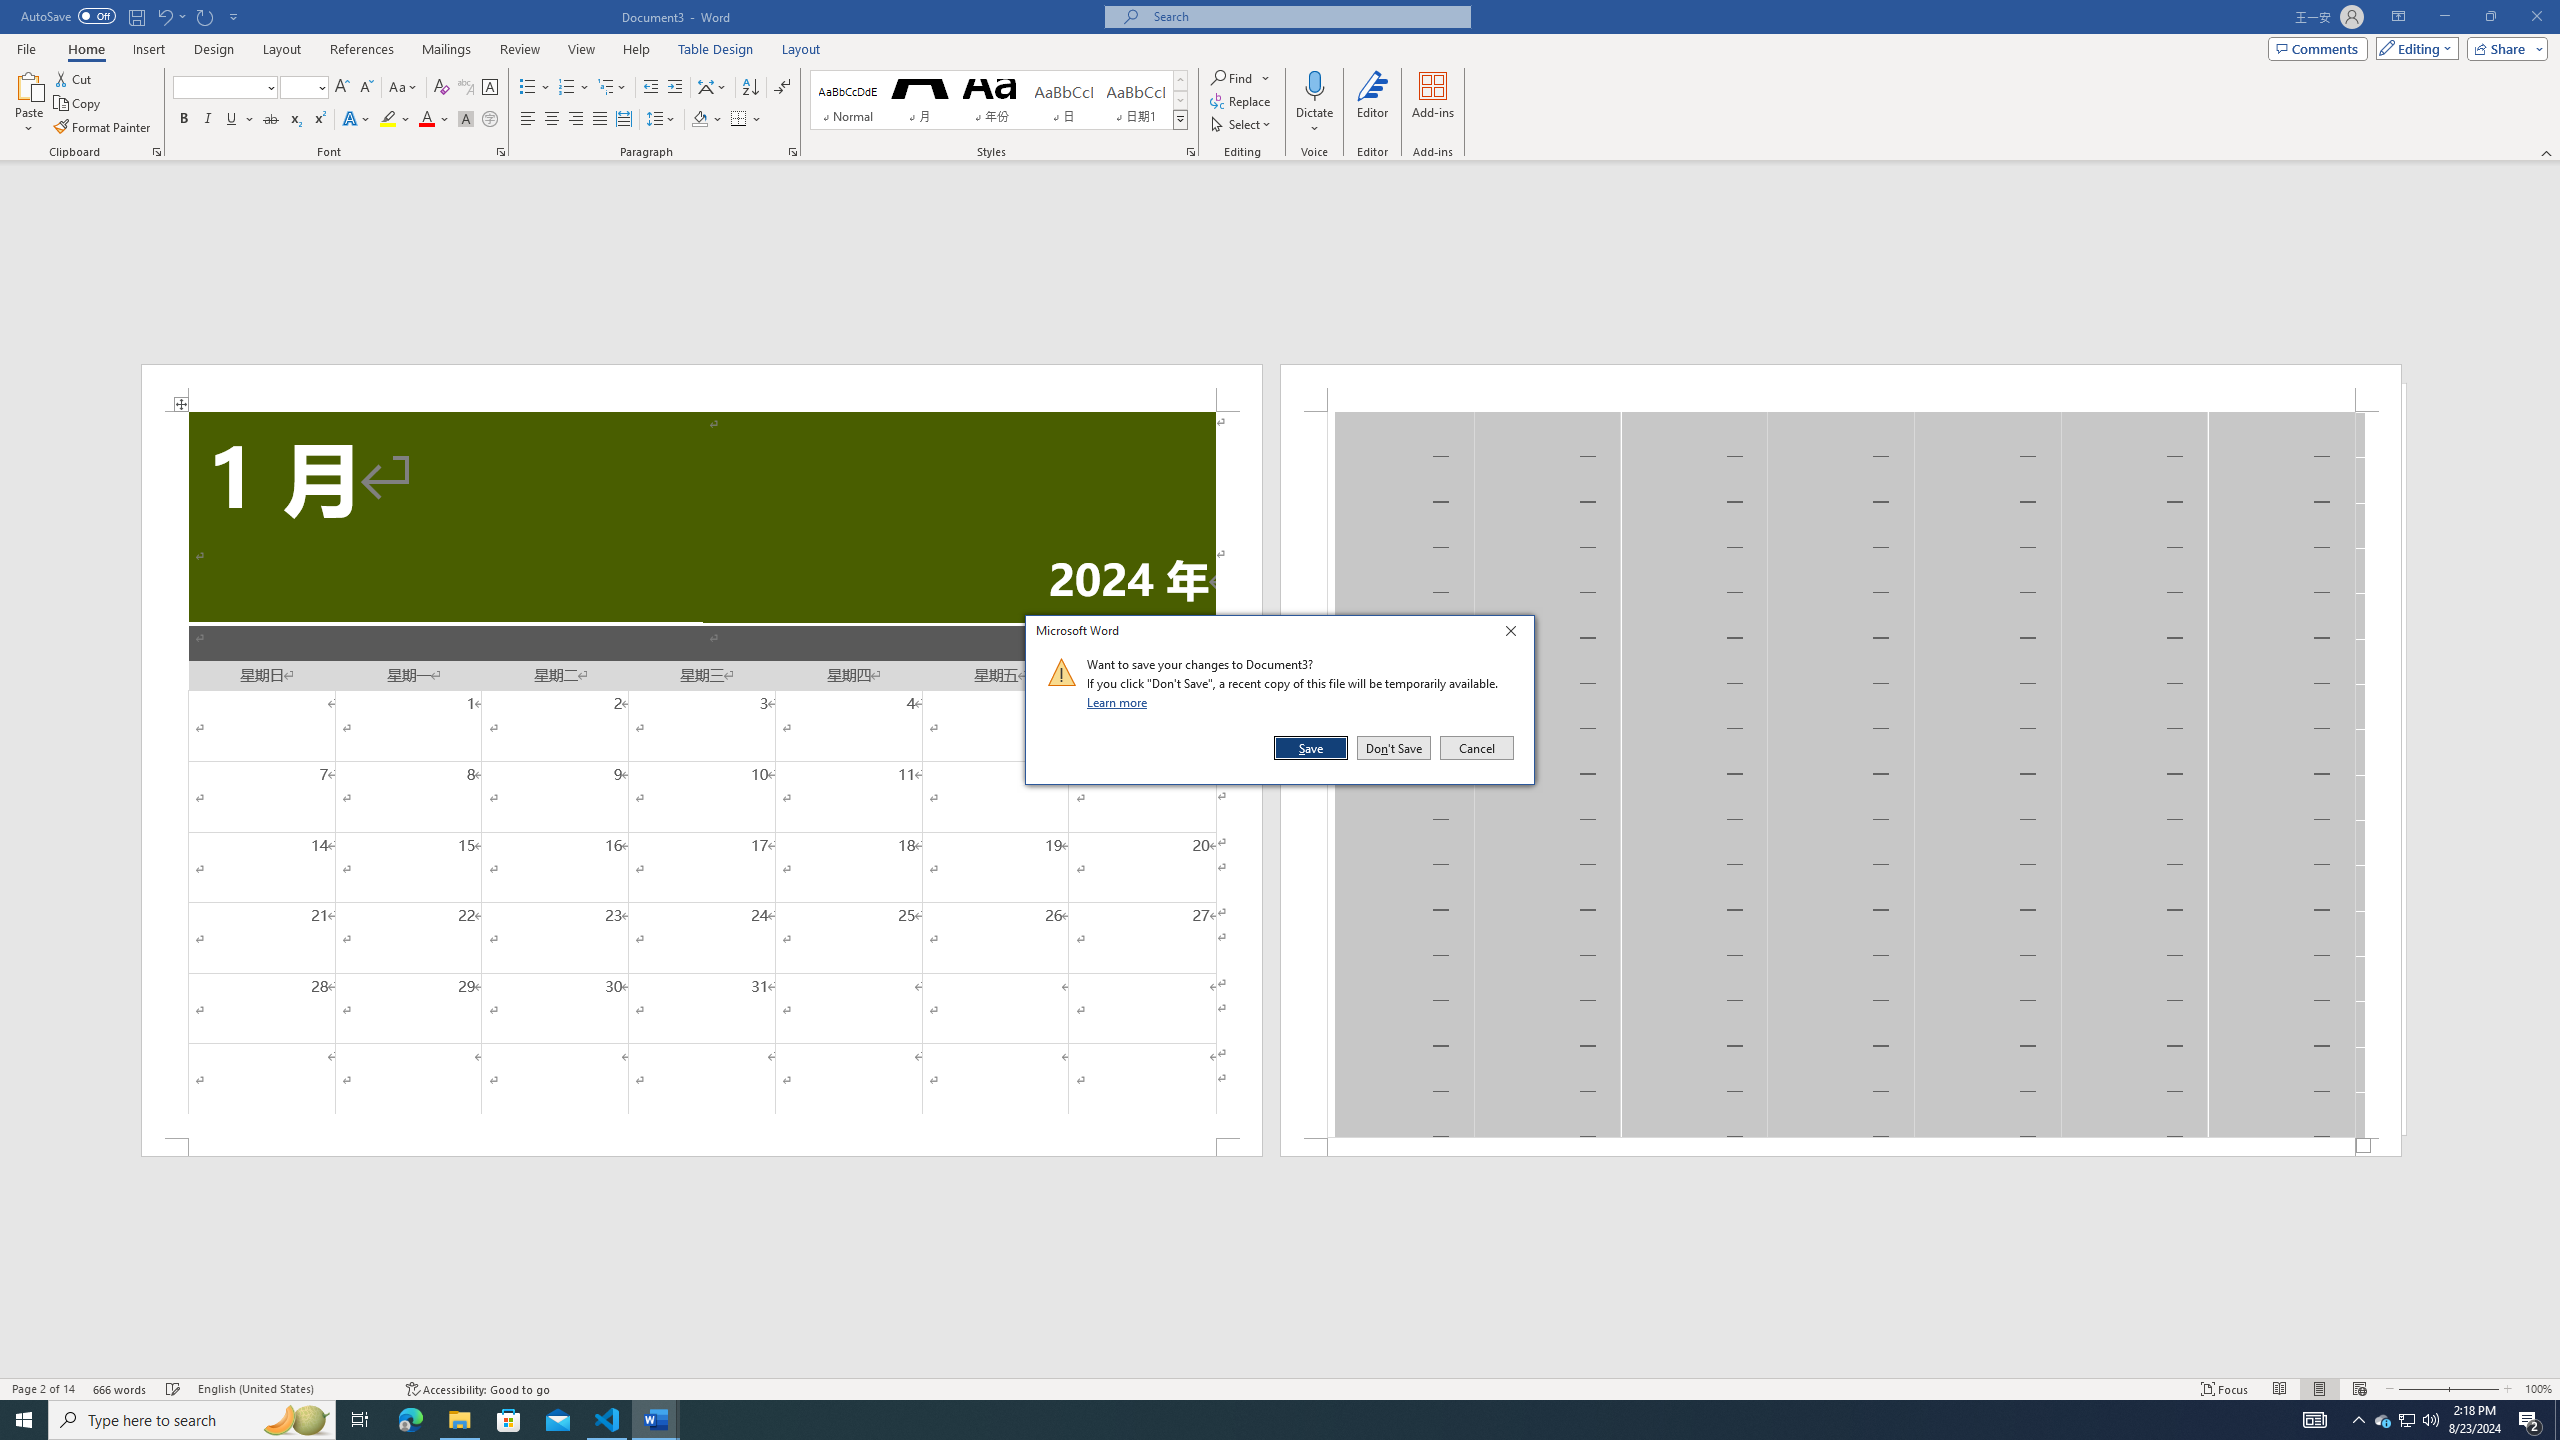 The image size is (2560, 1440). I want to click on Comments, so click(2318, 48).